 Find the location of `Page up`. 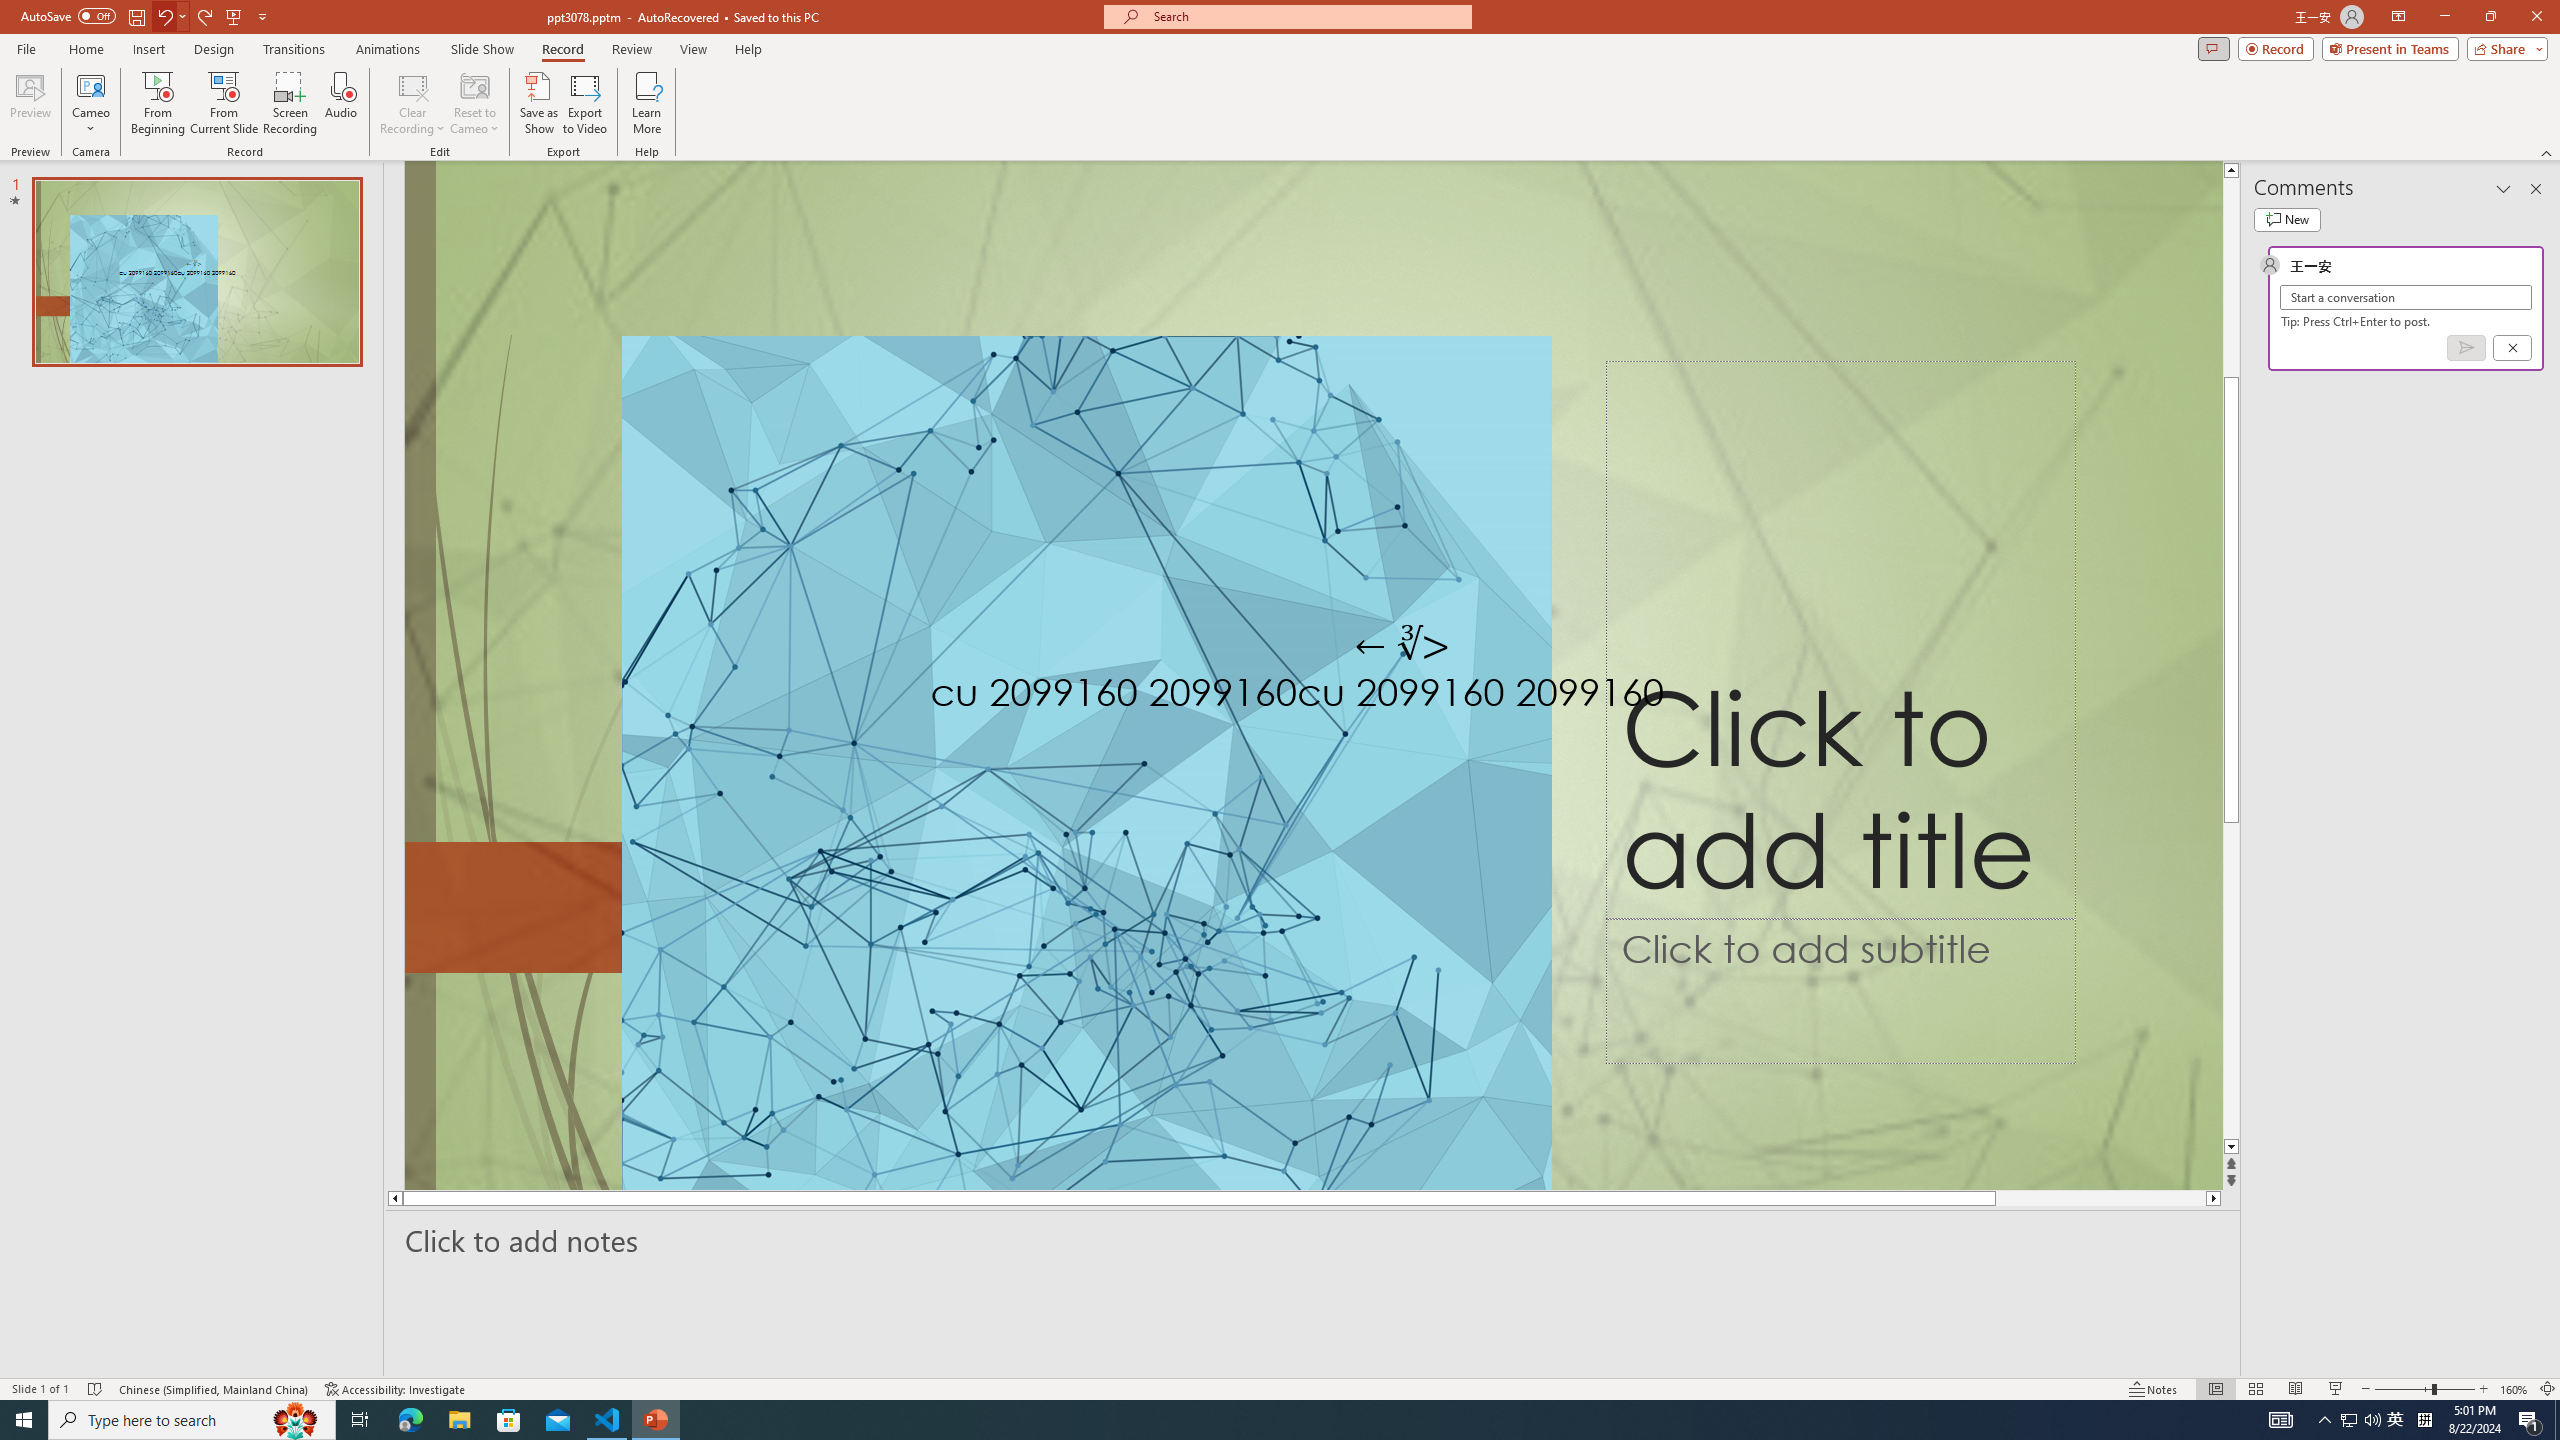

Page up is located at coordinates (2231, 238).